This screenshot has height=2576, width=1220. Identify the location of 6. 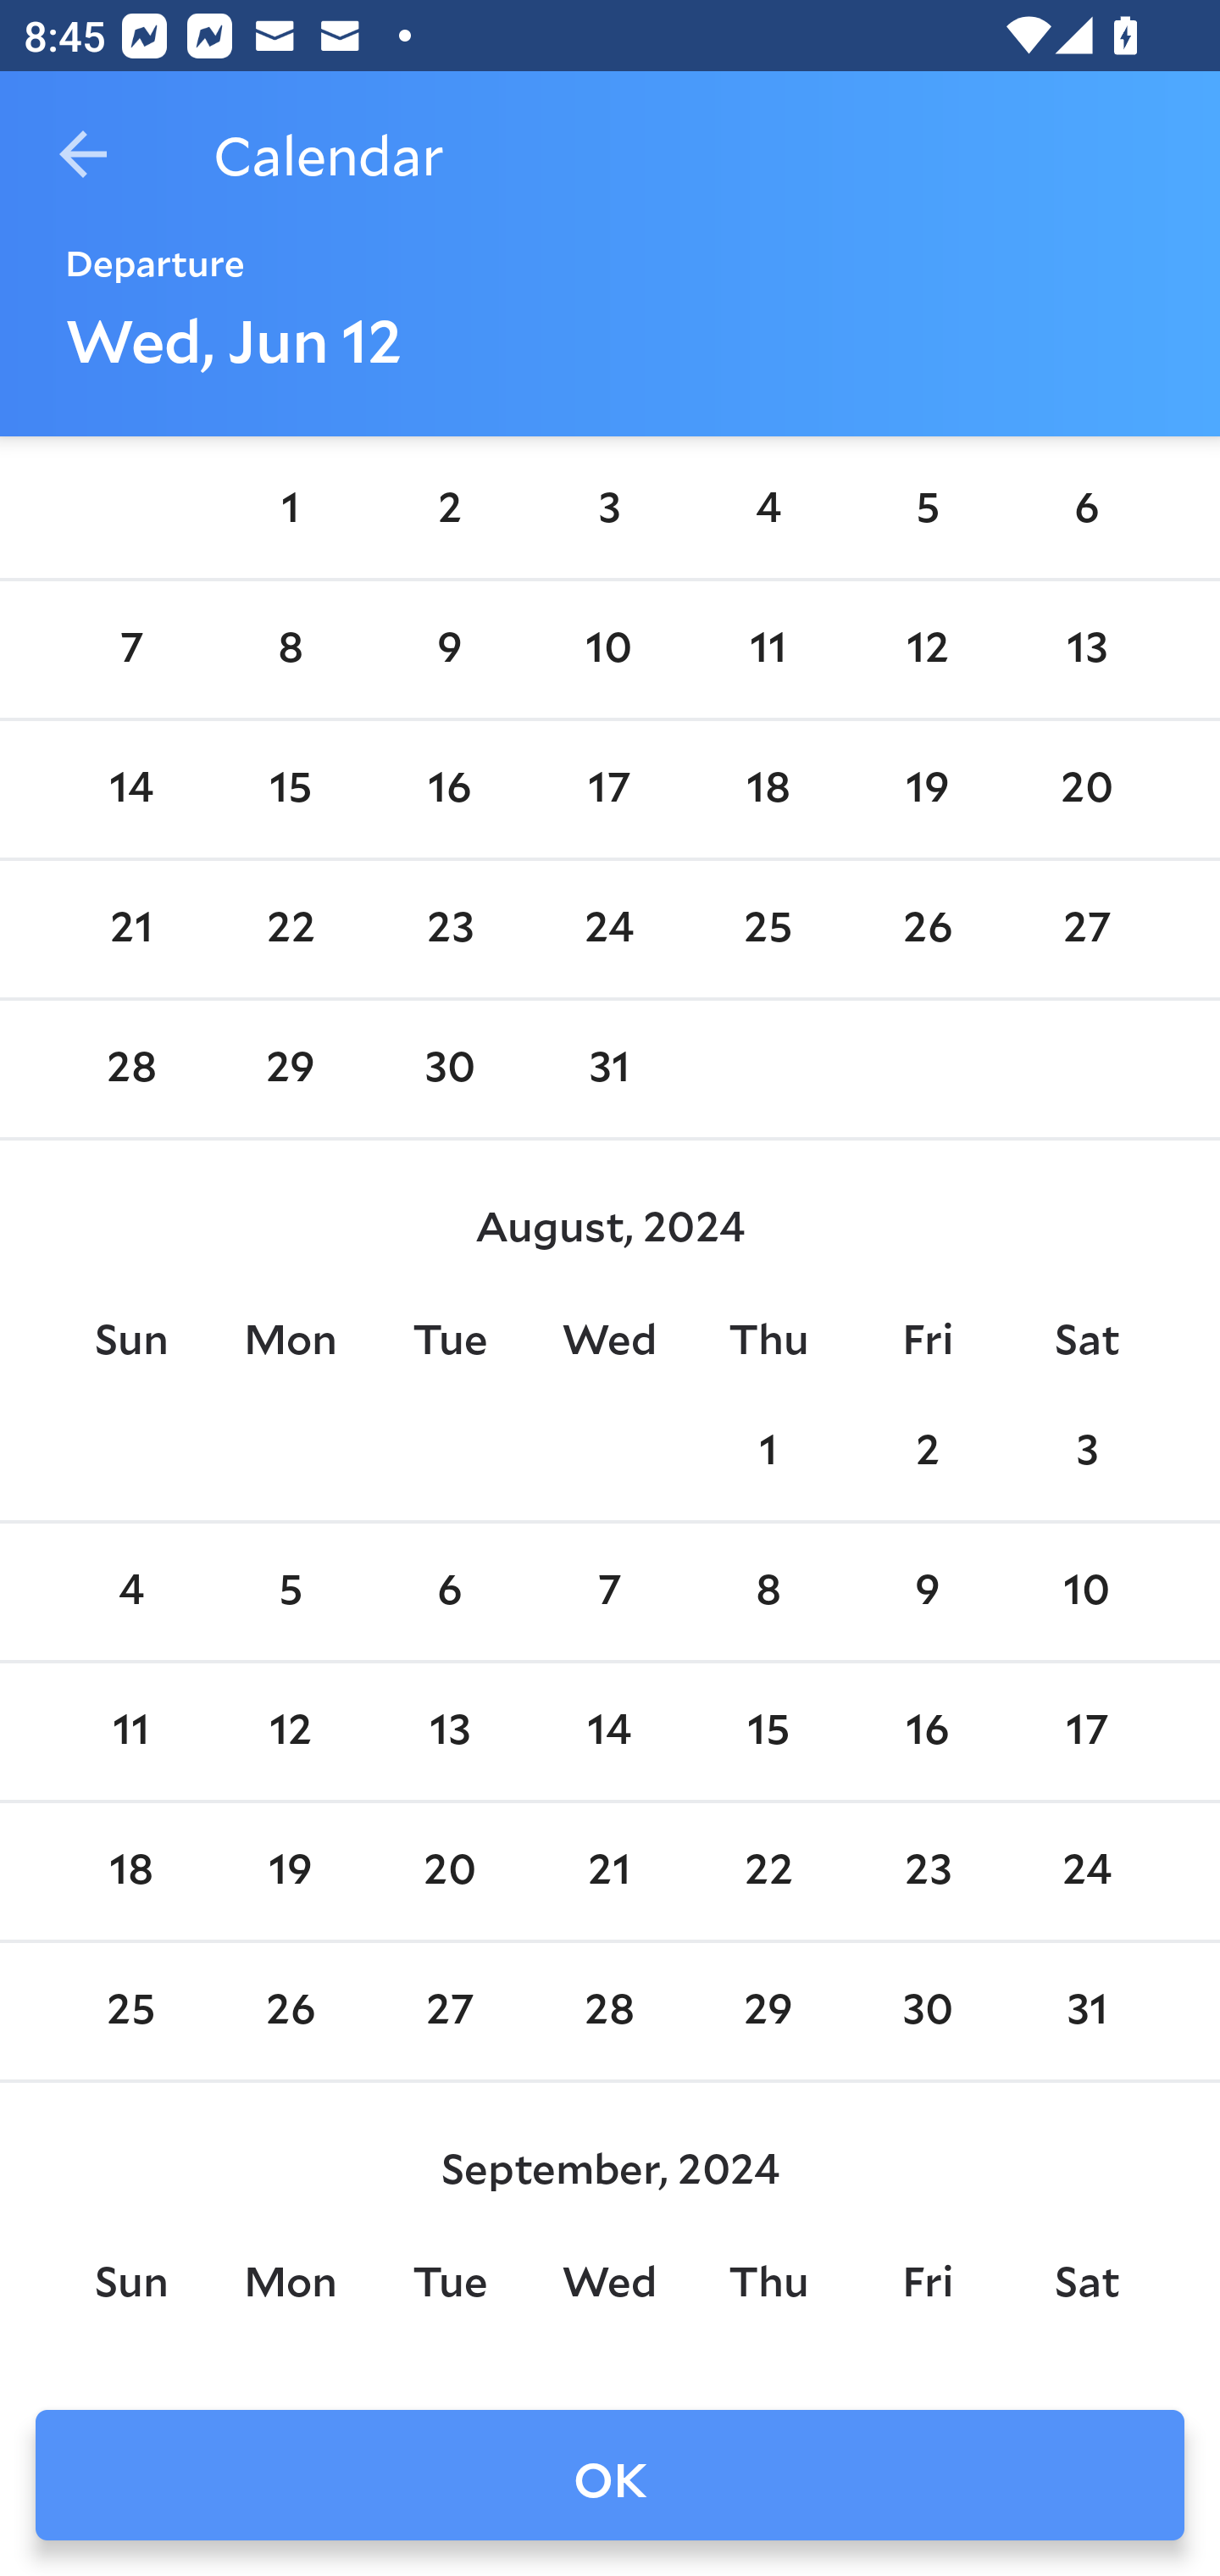
(1086, 510).